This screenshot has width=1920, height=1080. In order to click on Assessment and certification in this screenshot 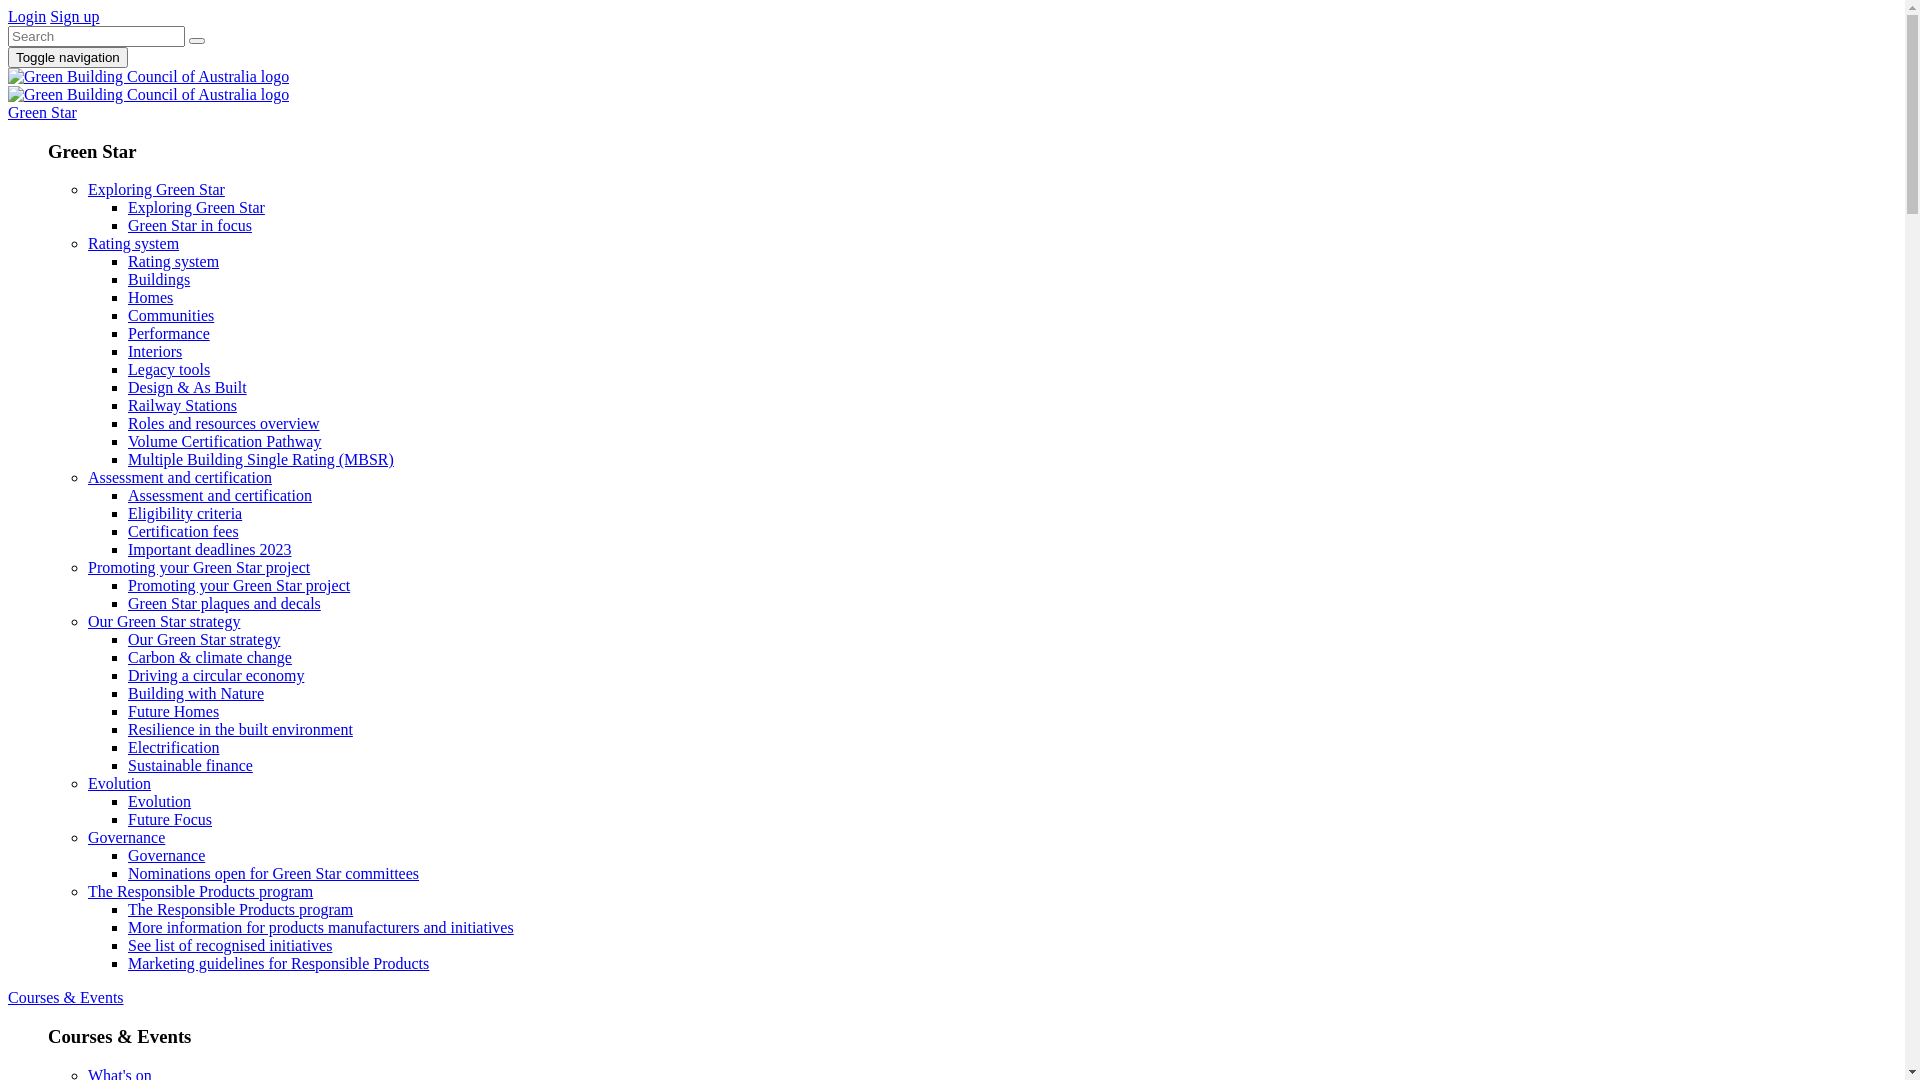, I will do `click(992, 478)`.